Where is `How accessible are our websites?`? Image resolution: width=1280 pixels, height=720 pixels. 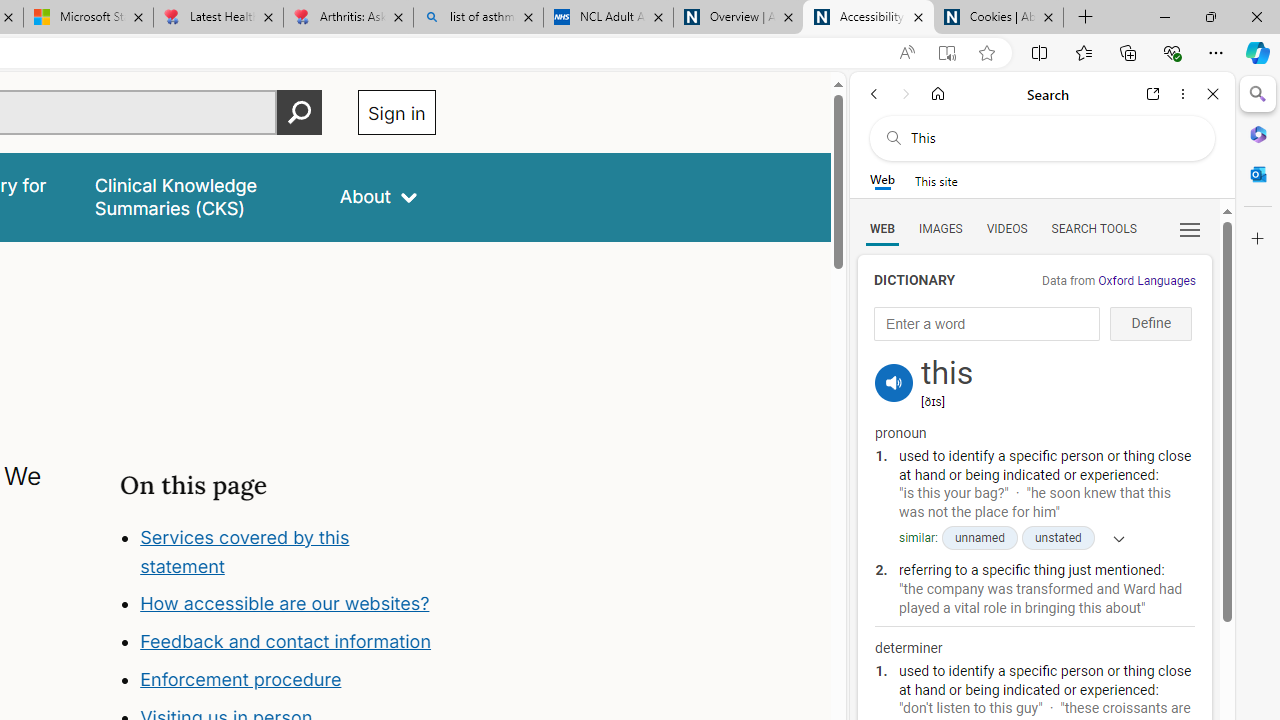
How accessible are our websites? is located at coordinates (288, 604).